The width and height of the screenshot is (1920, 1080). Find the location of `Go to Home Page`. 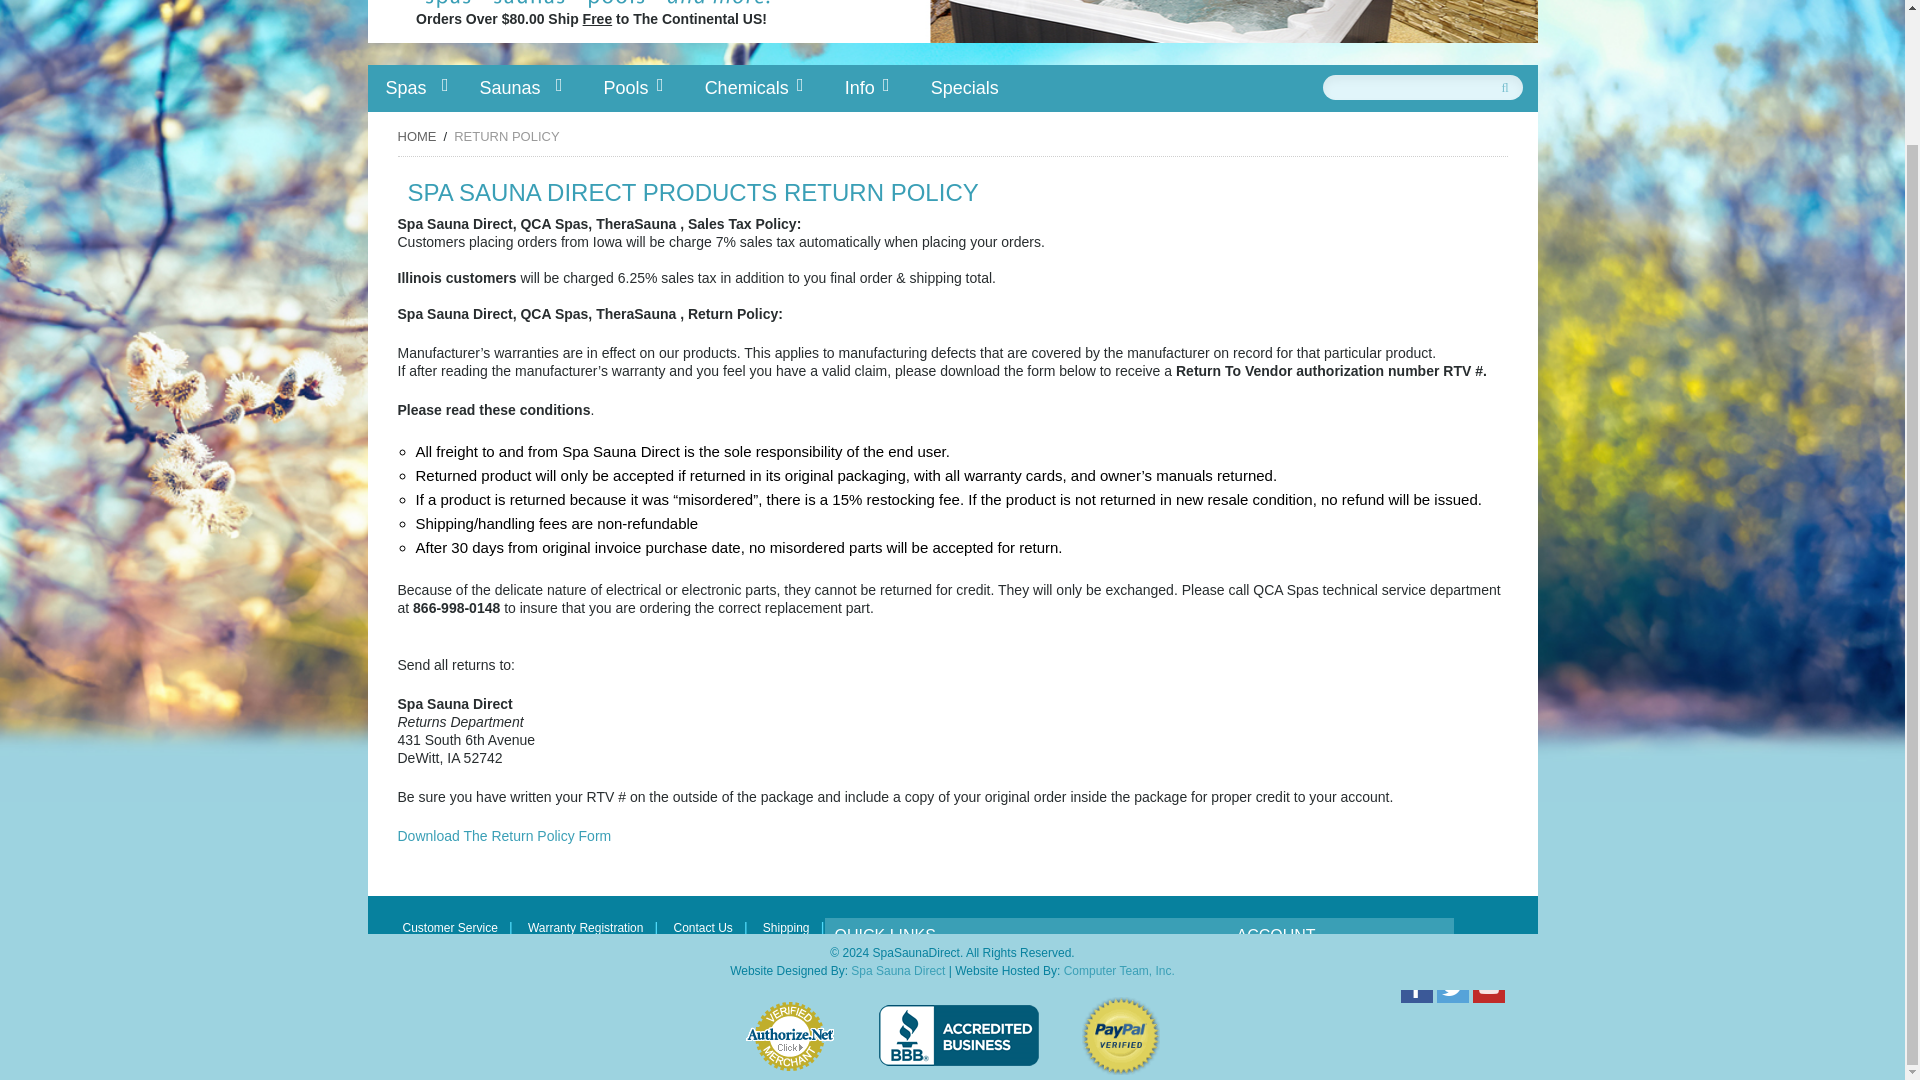

Go to Home Page is located at coordinates (417, 136).